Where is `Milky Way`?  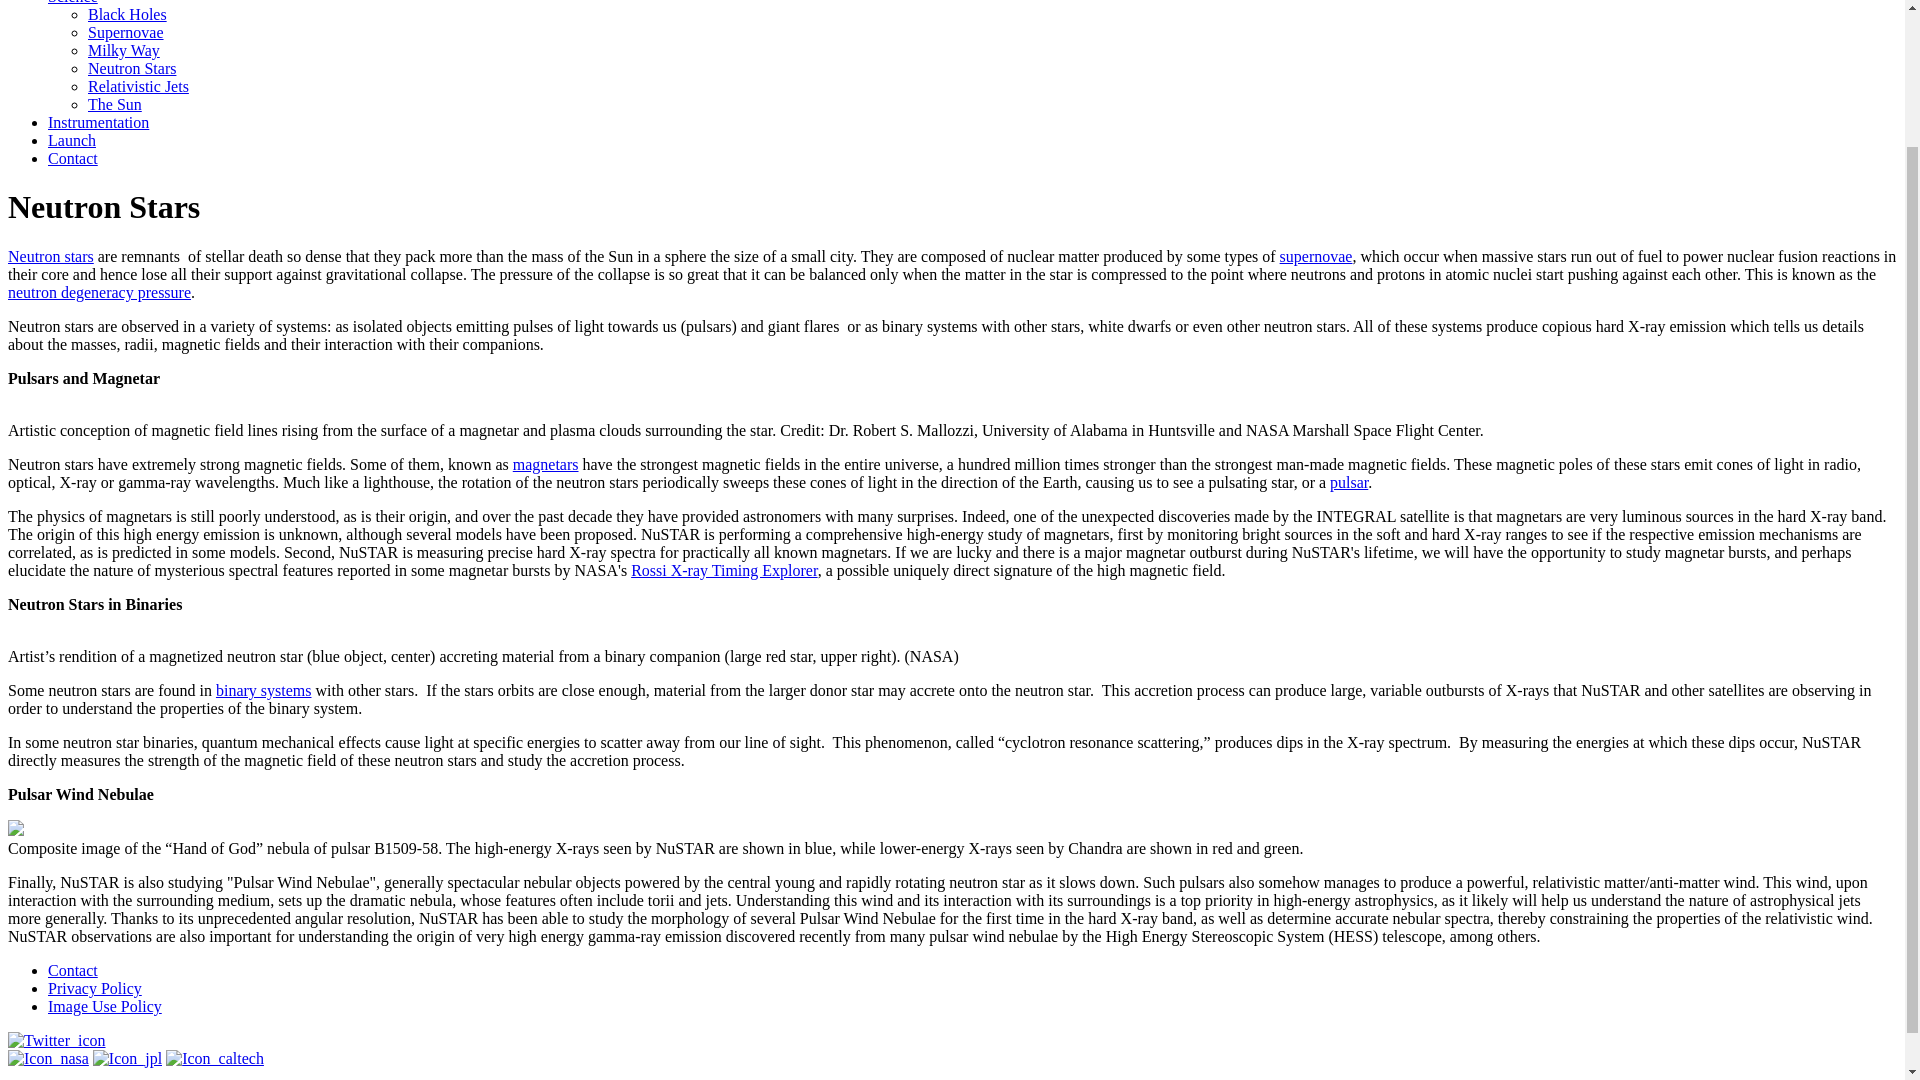 Milky Way is located at coordinates (124, 50).